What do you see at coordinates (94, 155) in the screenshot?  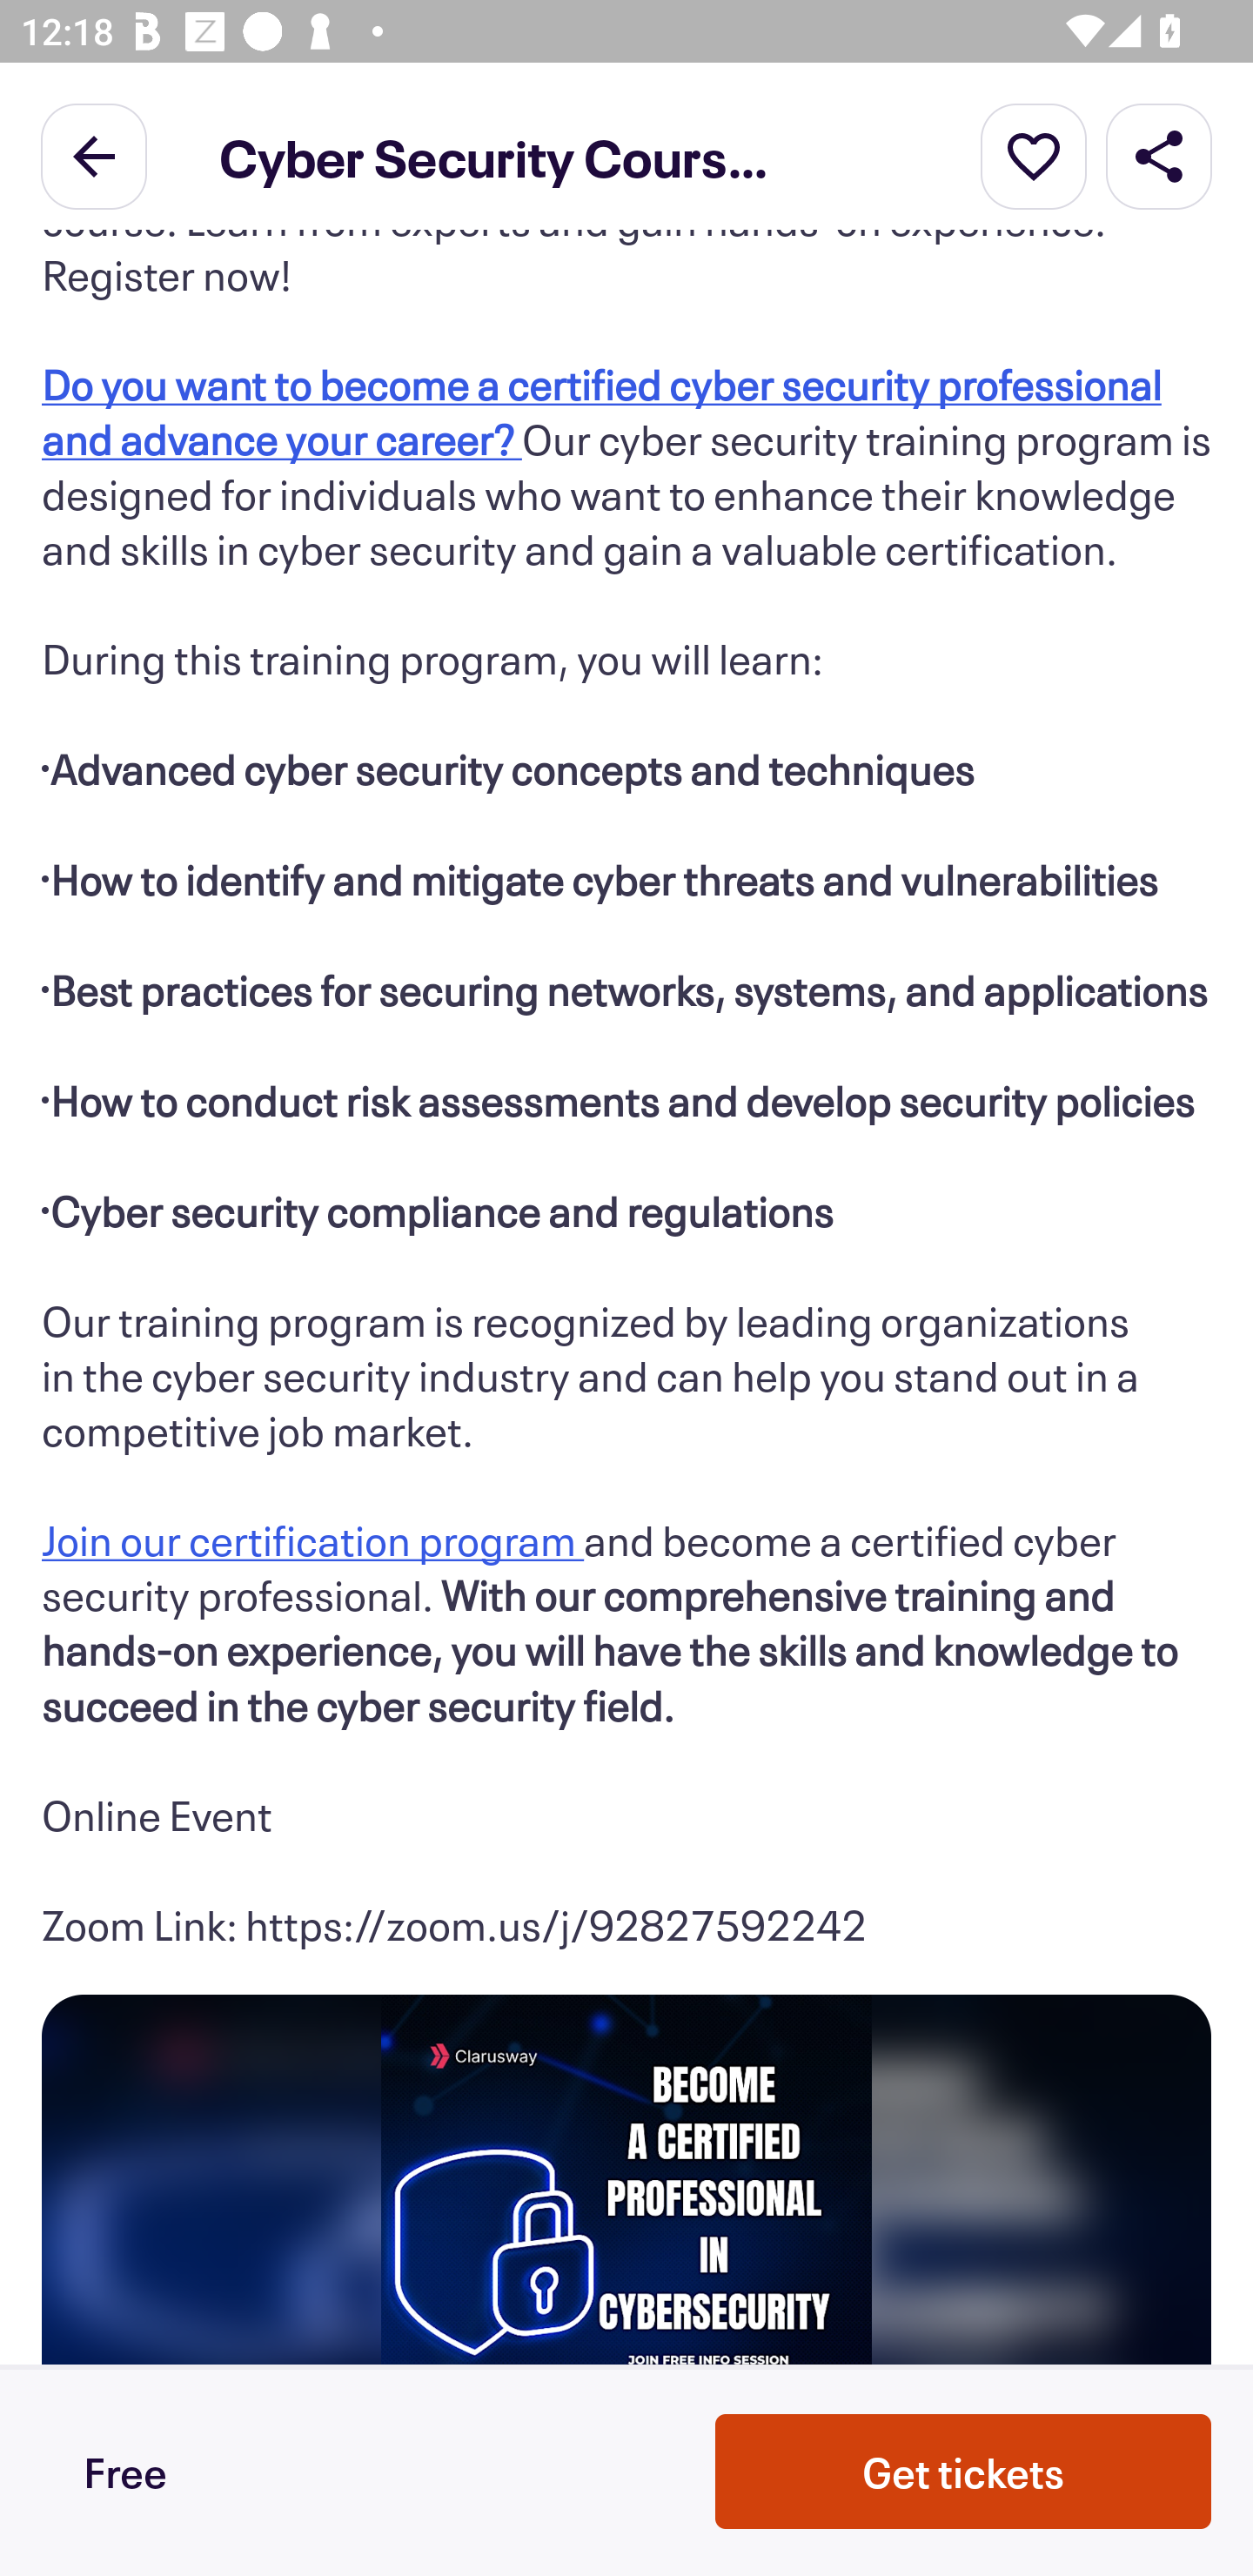 I see `Back` at bounding box center [94, 155].